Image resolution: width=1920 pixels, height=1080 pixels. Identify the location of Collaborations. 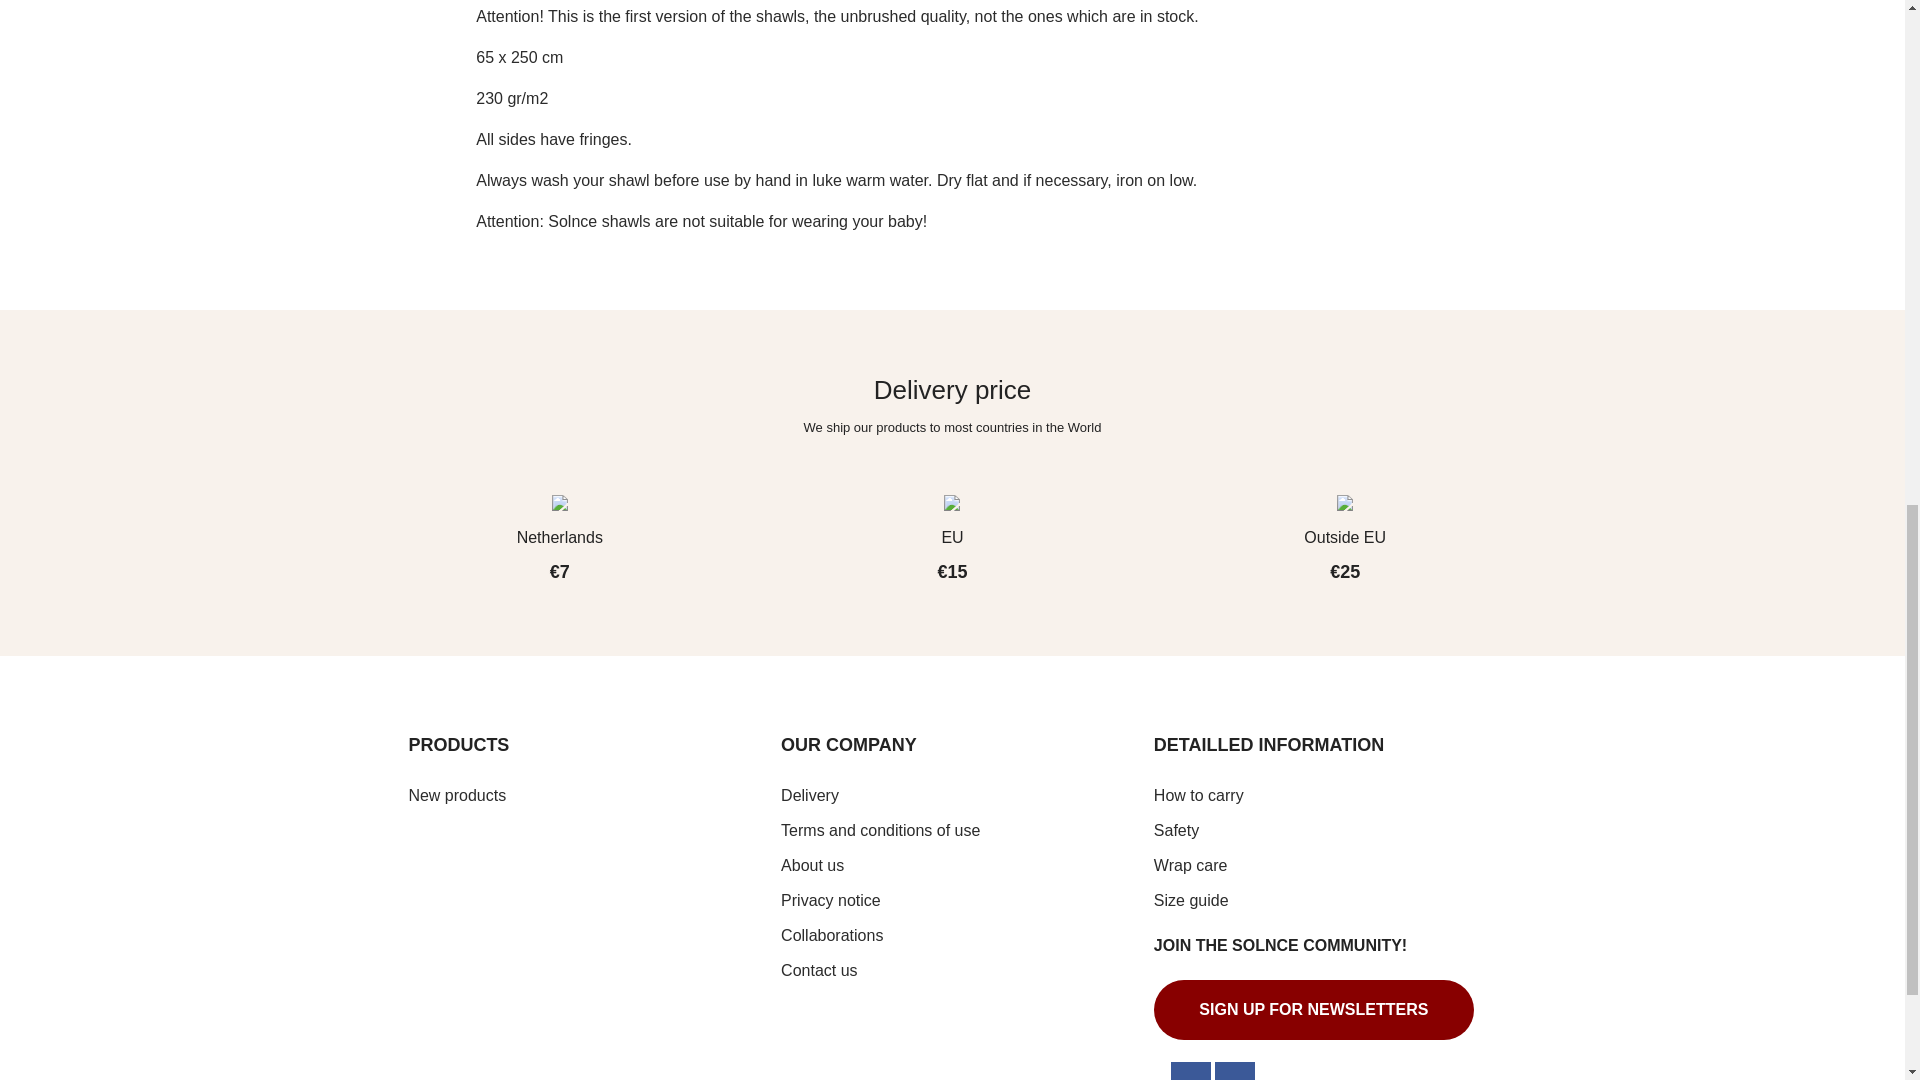
(832, 934).